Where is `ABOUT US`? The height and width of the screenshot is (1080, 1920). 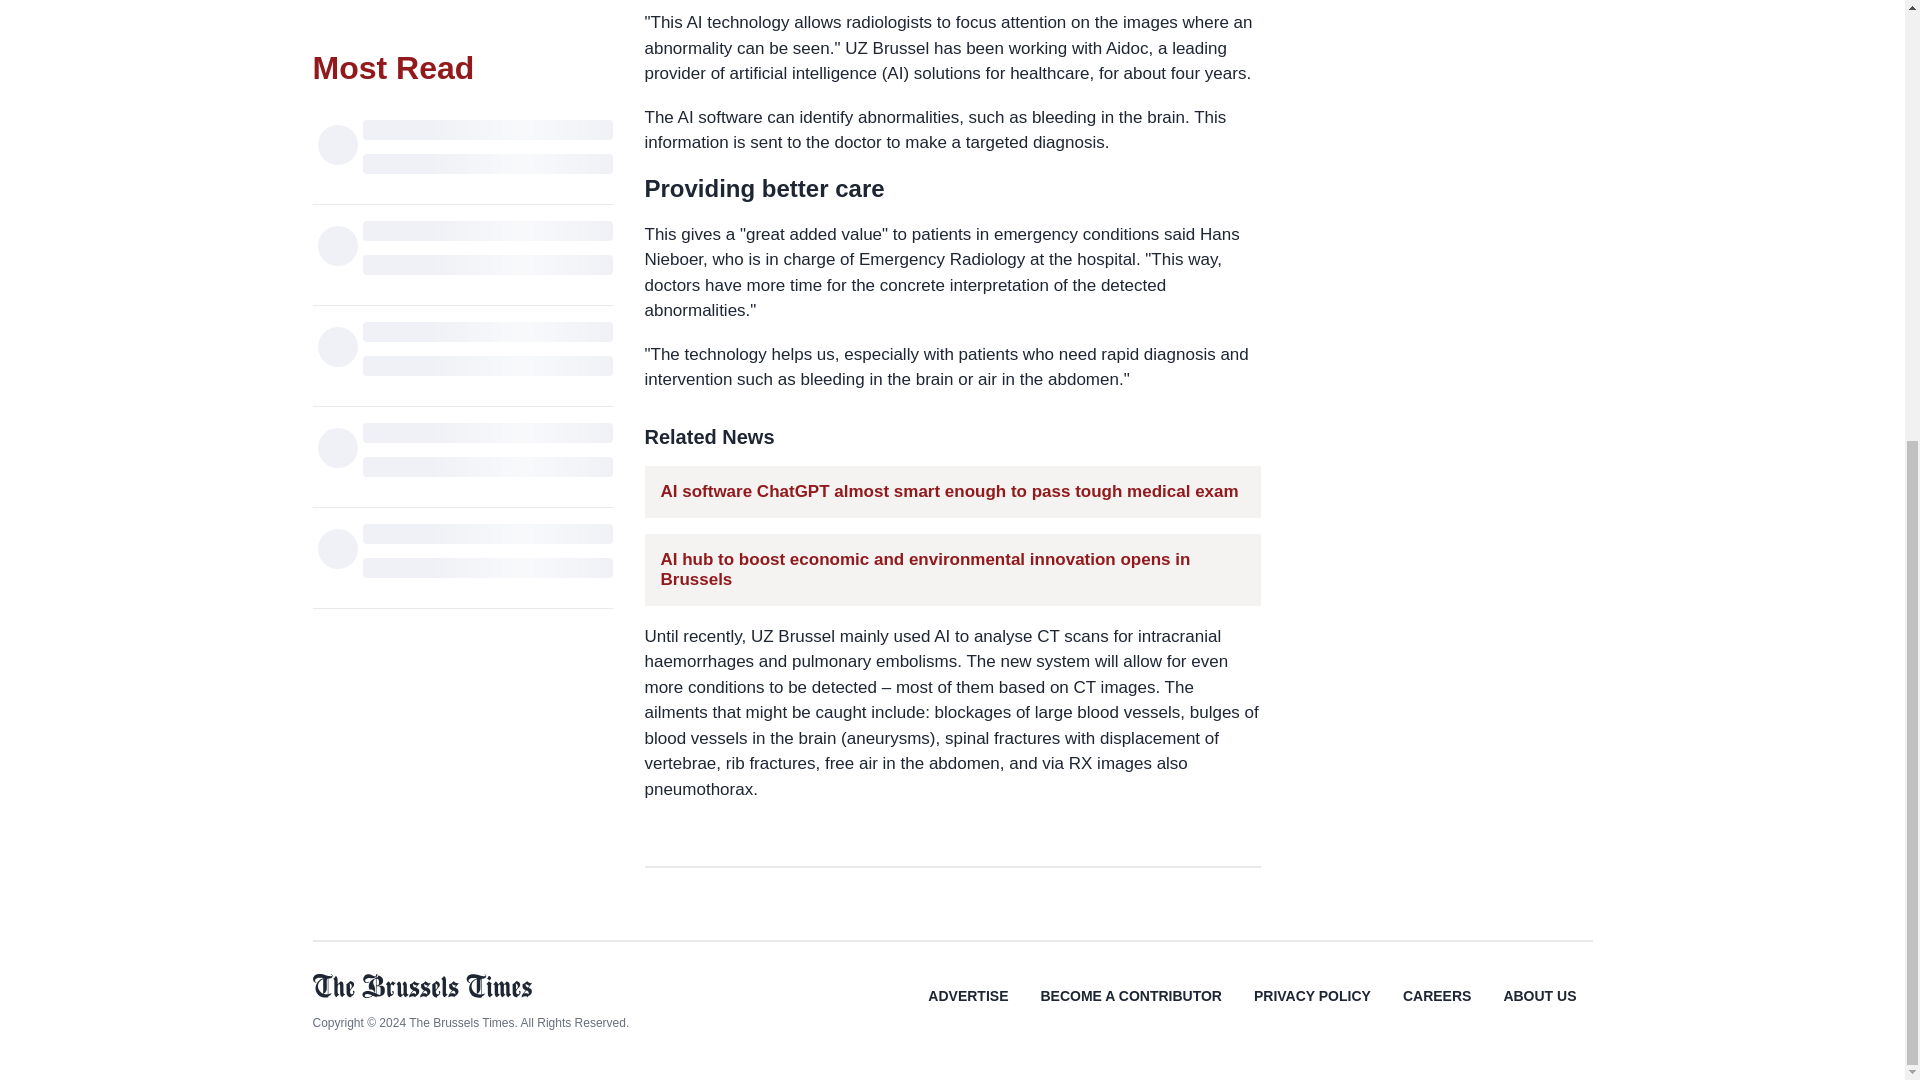
ABOUT US is located at coordinates (1538, 1010).